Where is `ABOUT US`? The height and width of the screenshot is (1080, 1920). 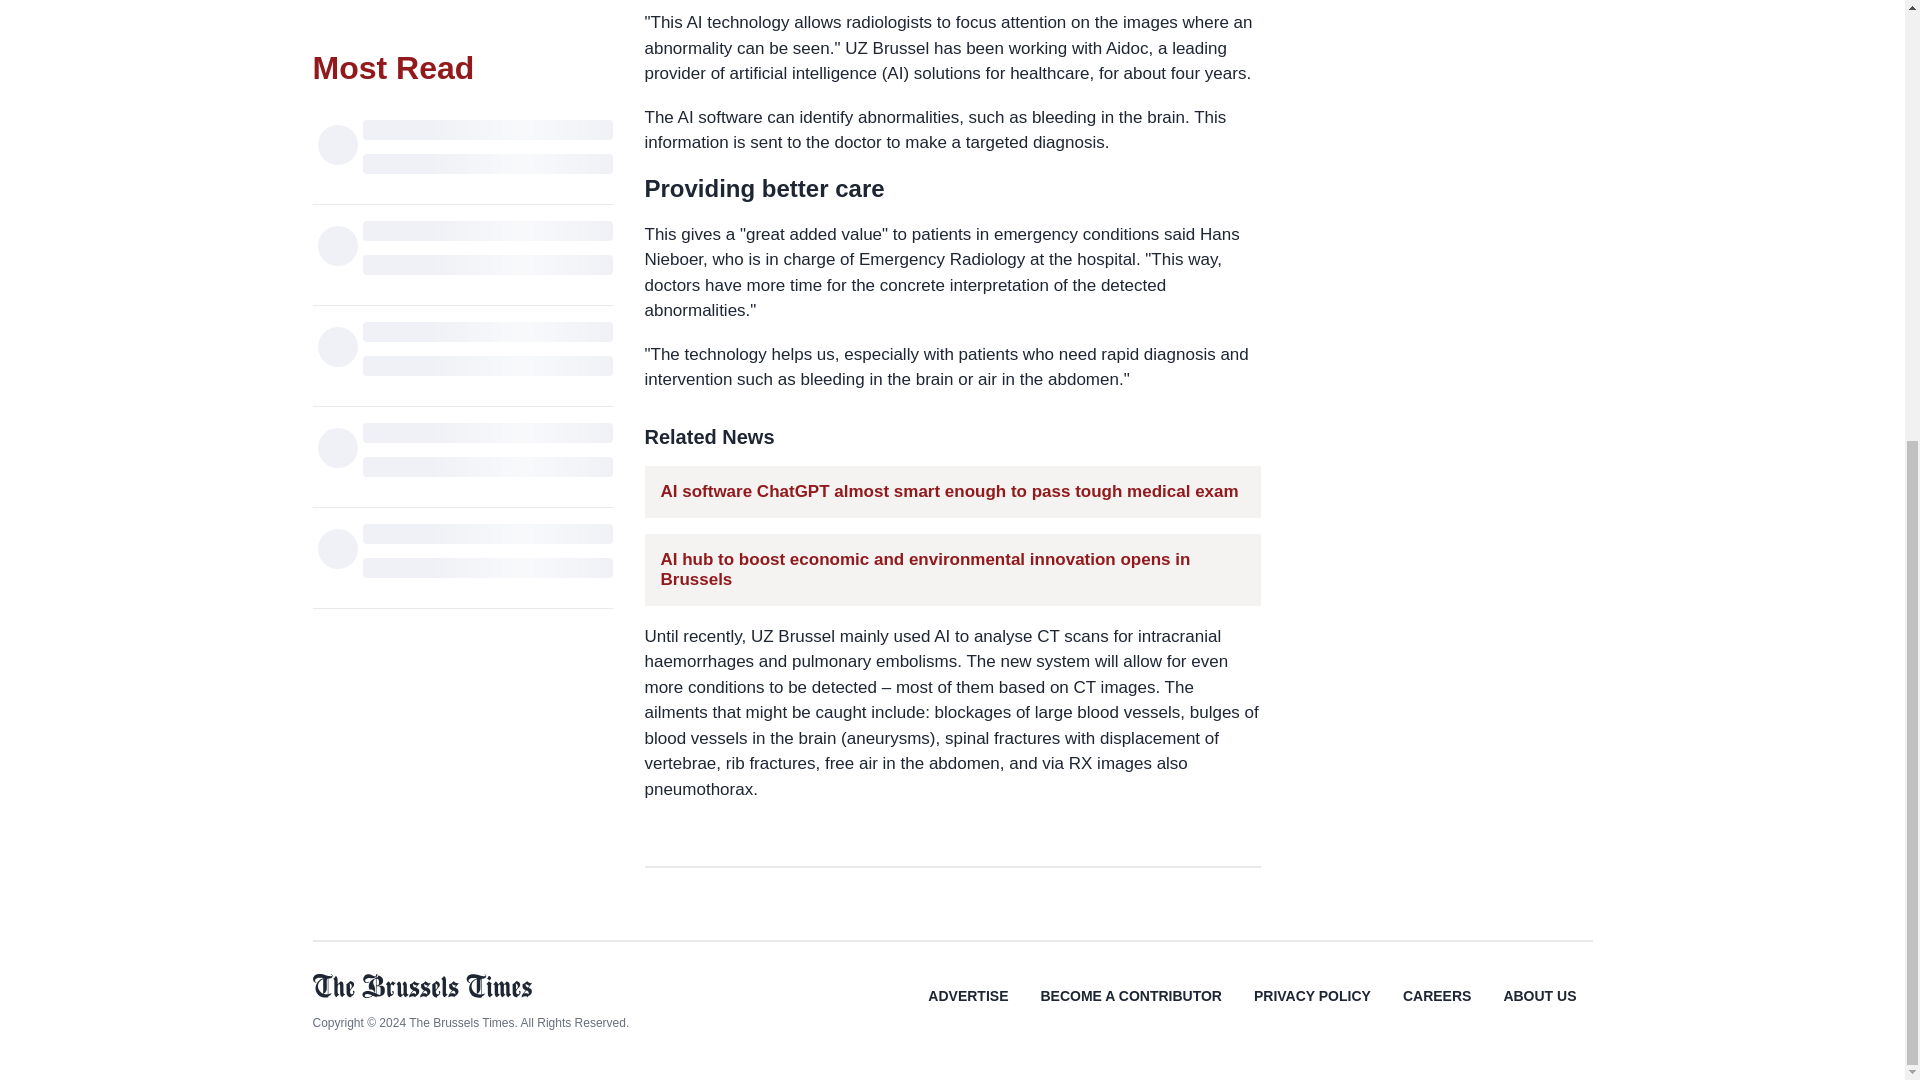
ABOUT US is located at coordinates (1538, 1010).